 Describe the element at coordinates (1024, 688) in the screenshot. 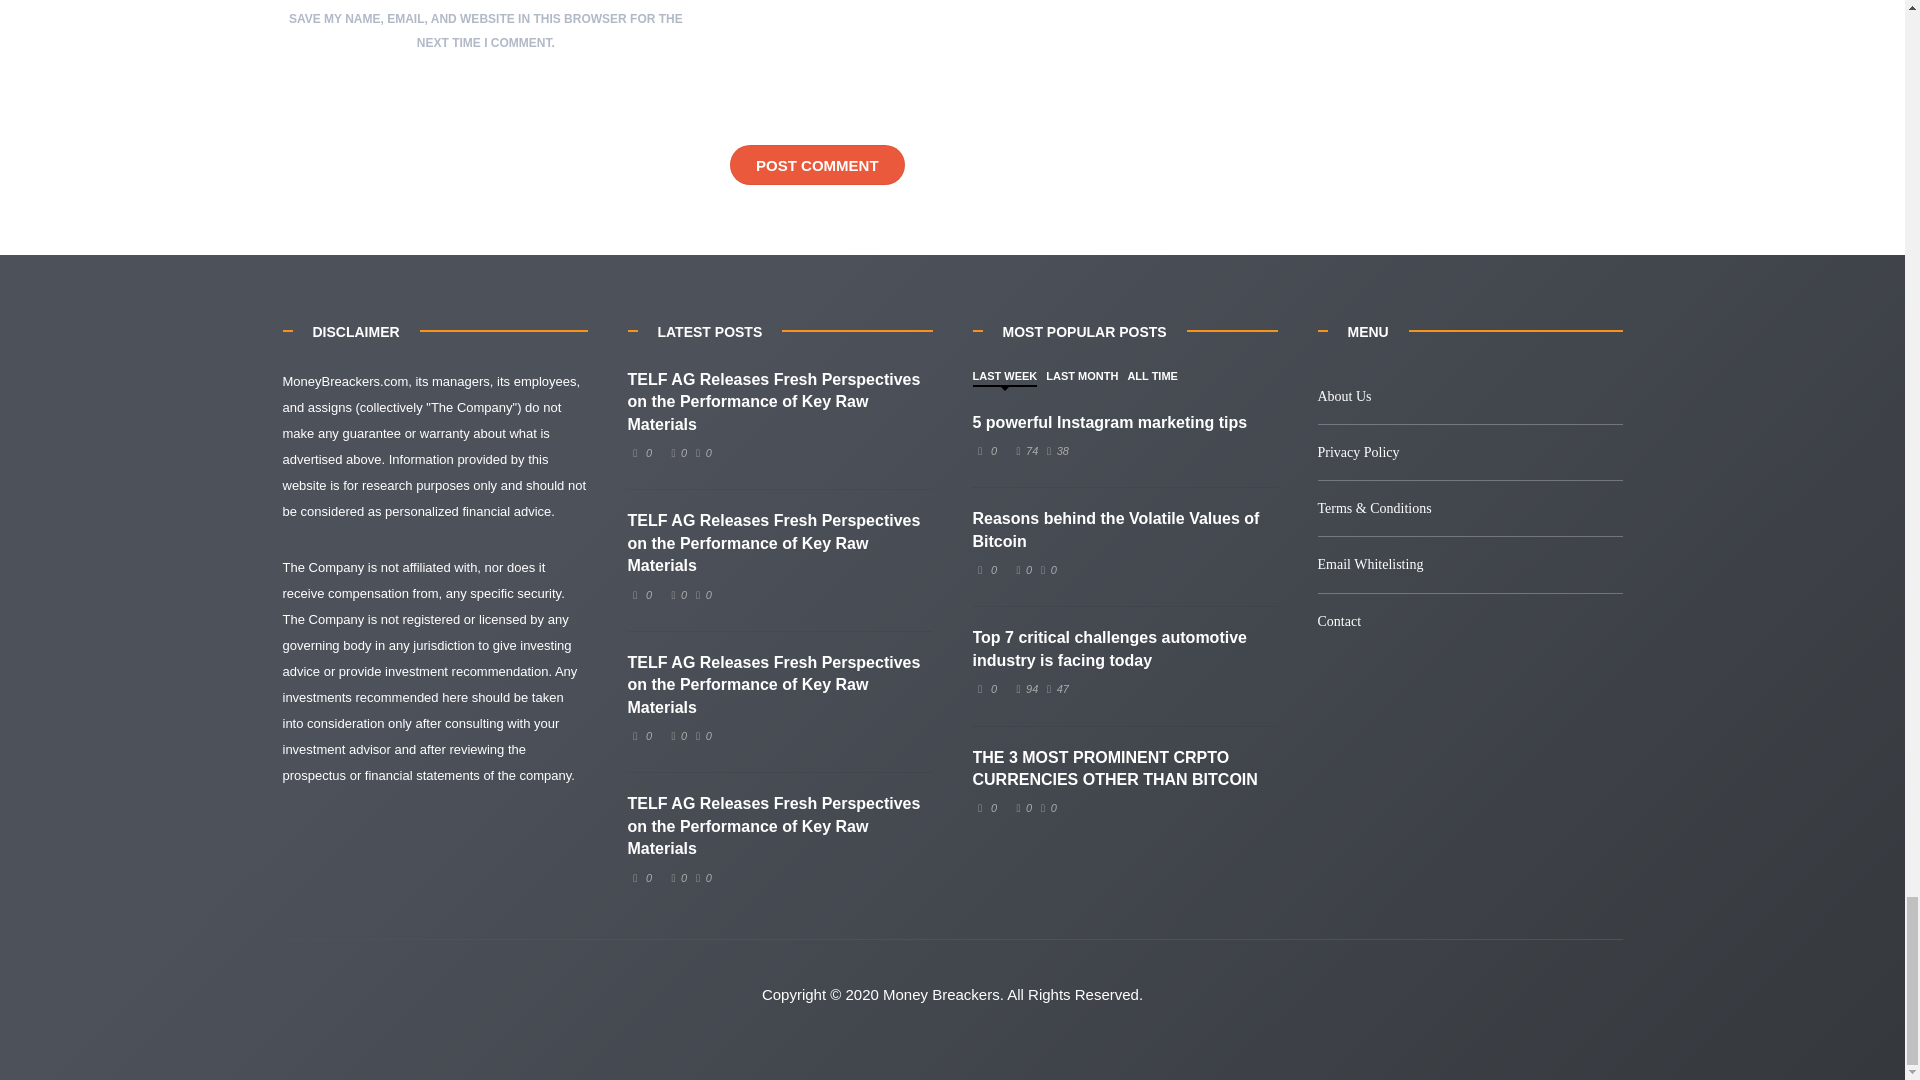

I see `I like this` at that location.